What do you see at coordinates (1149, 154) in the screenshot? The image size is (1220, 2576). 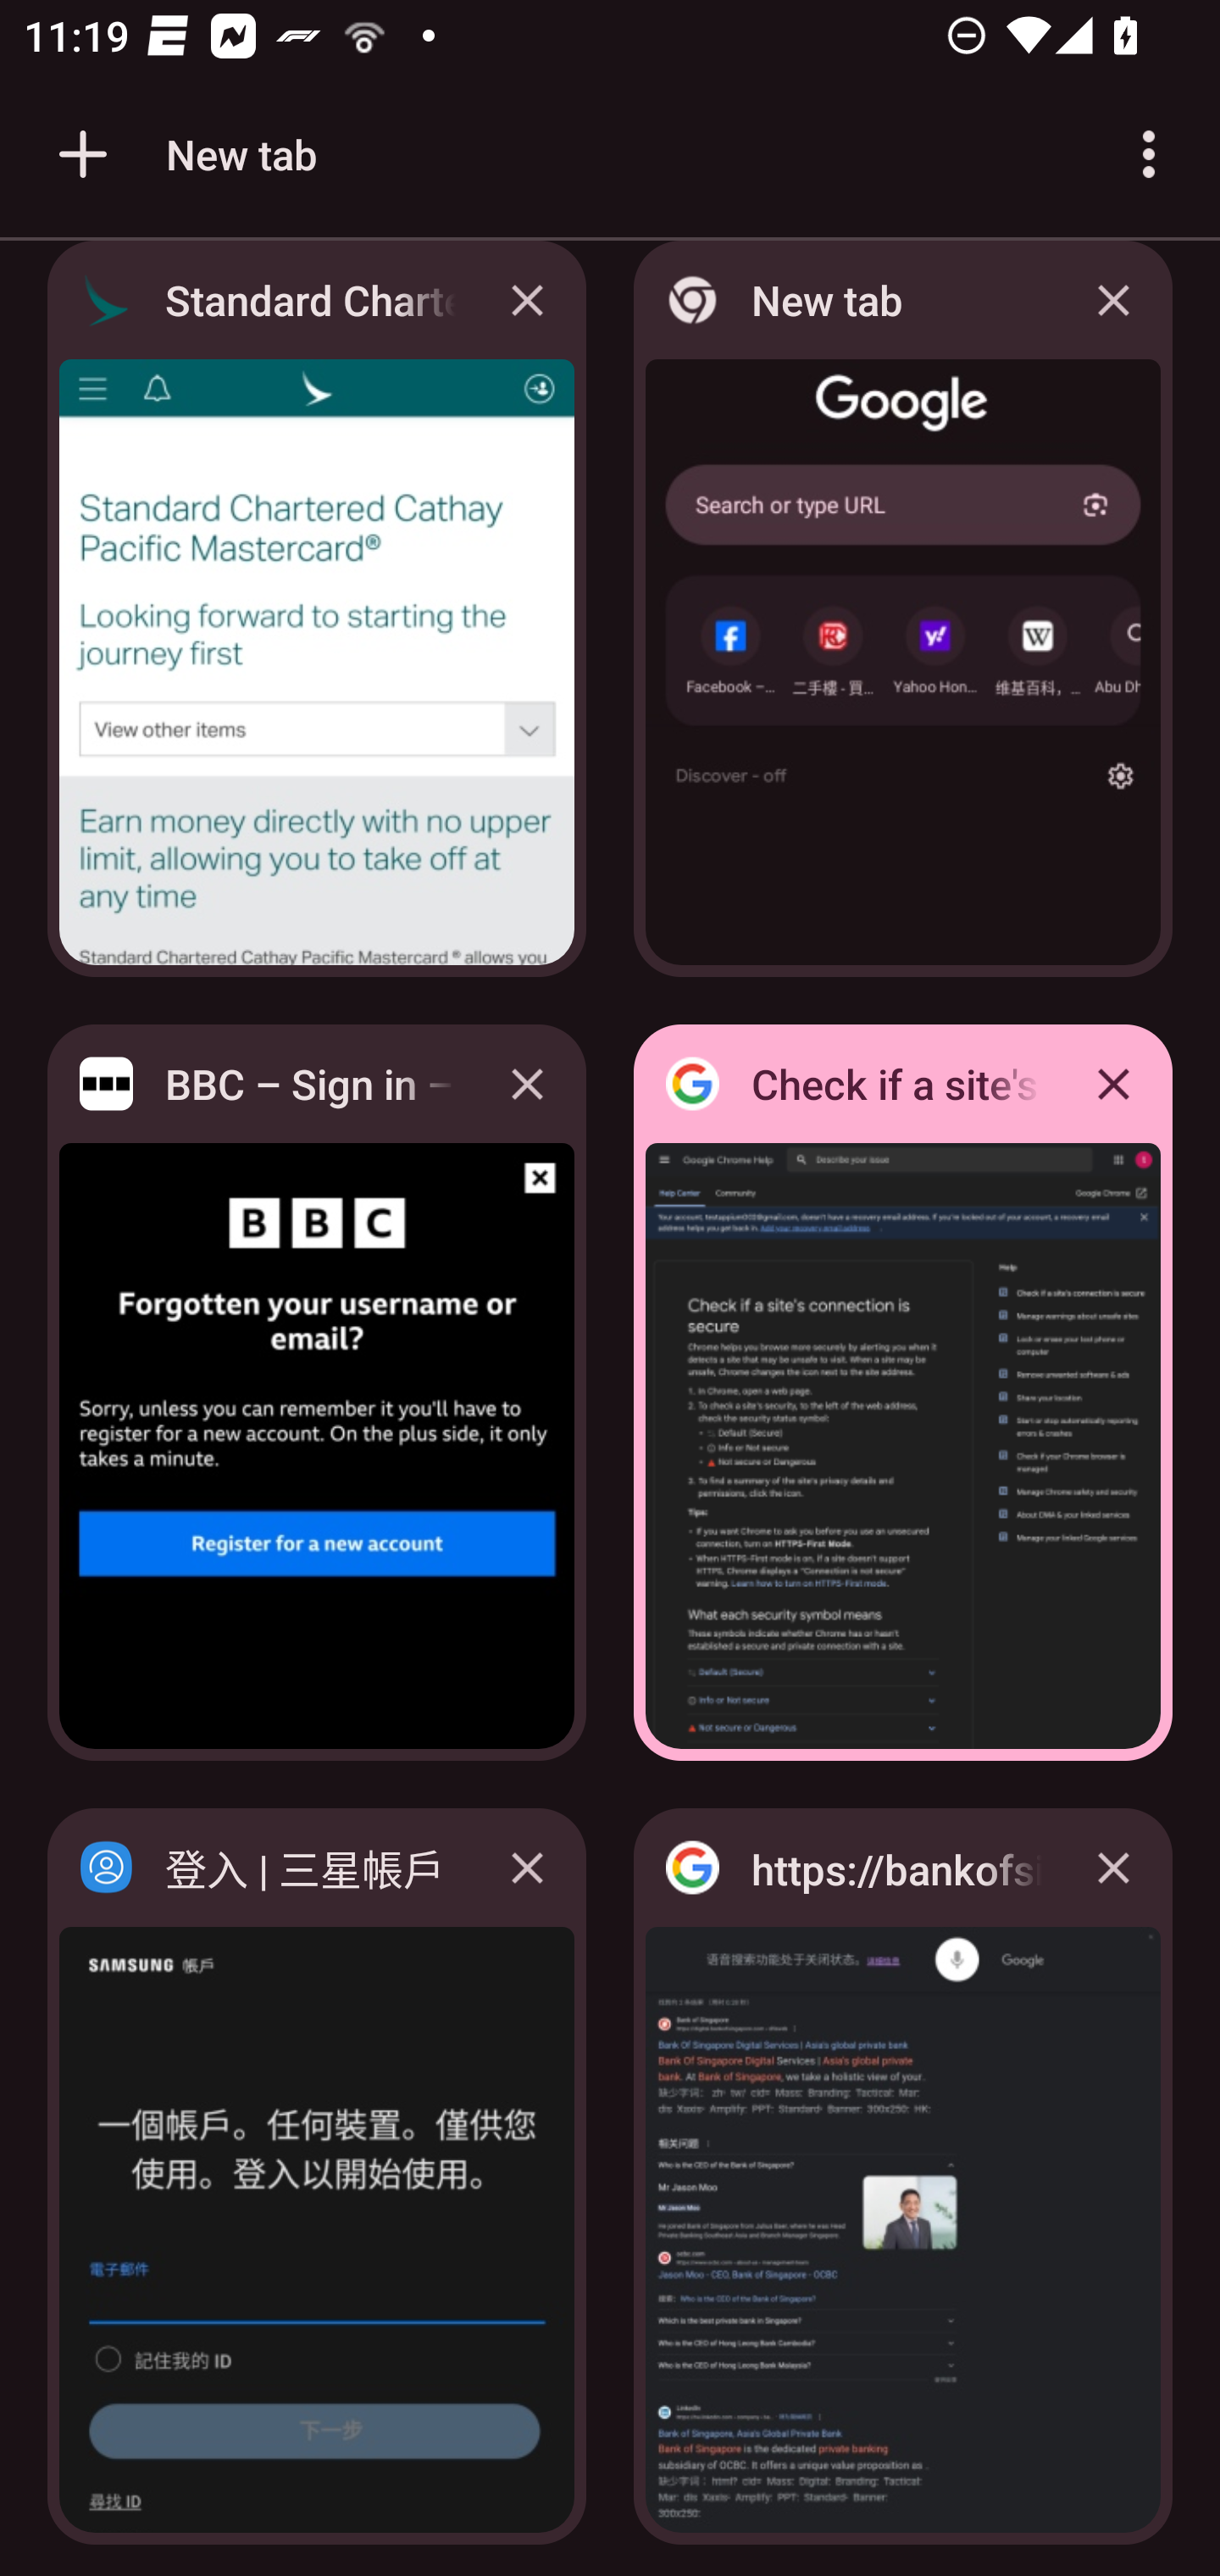 I see `Customize and control Google Chrome` at bounding box center [1149, 154].